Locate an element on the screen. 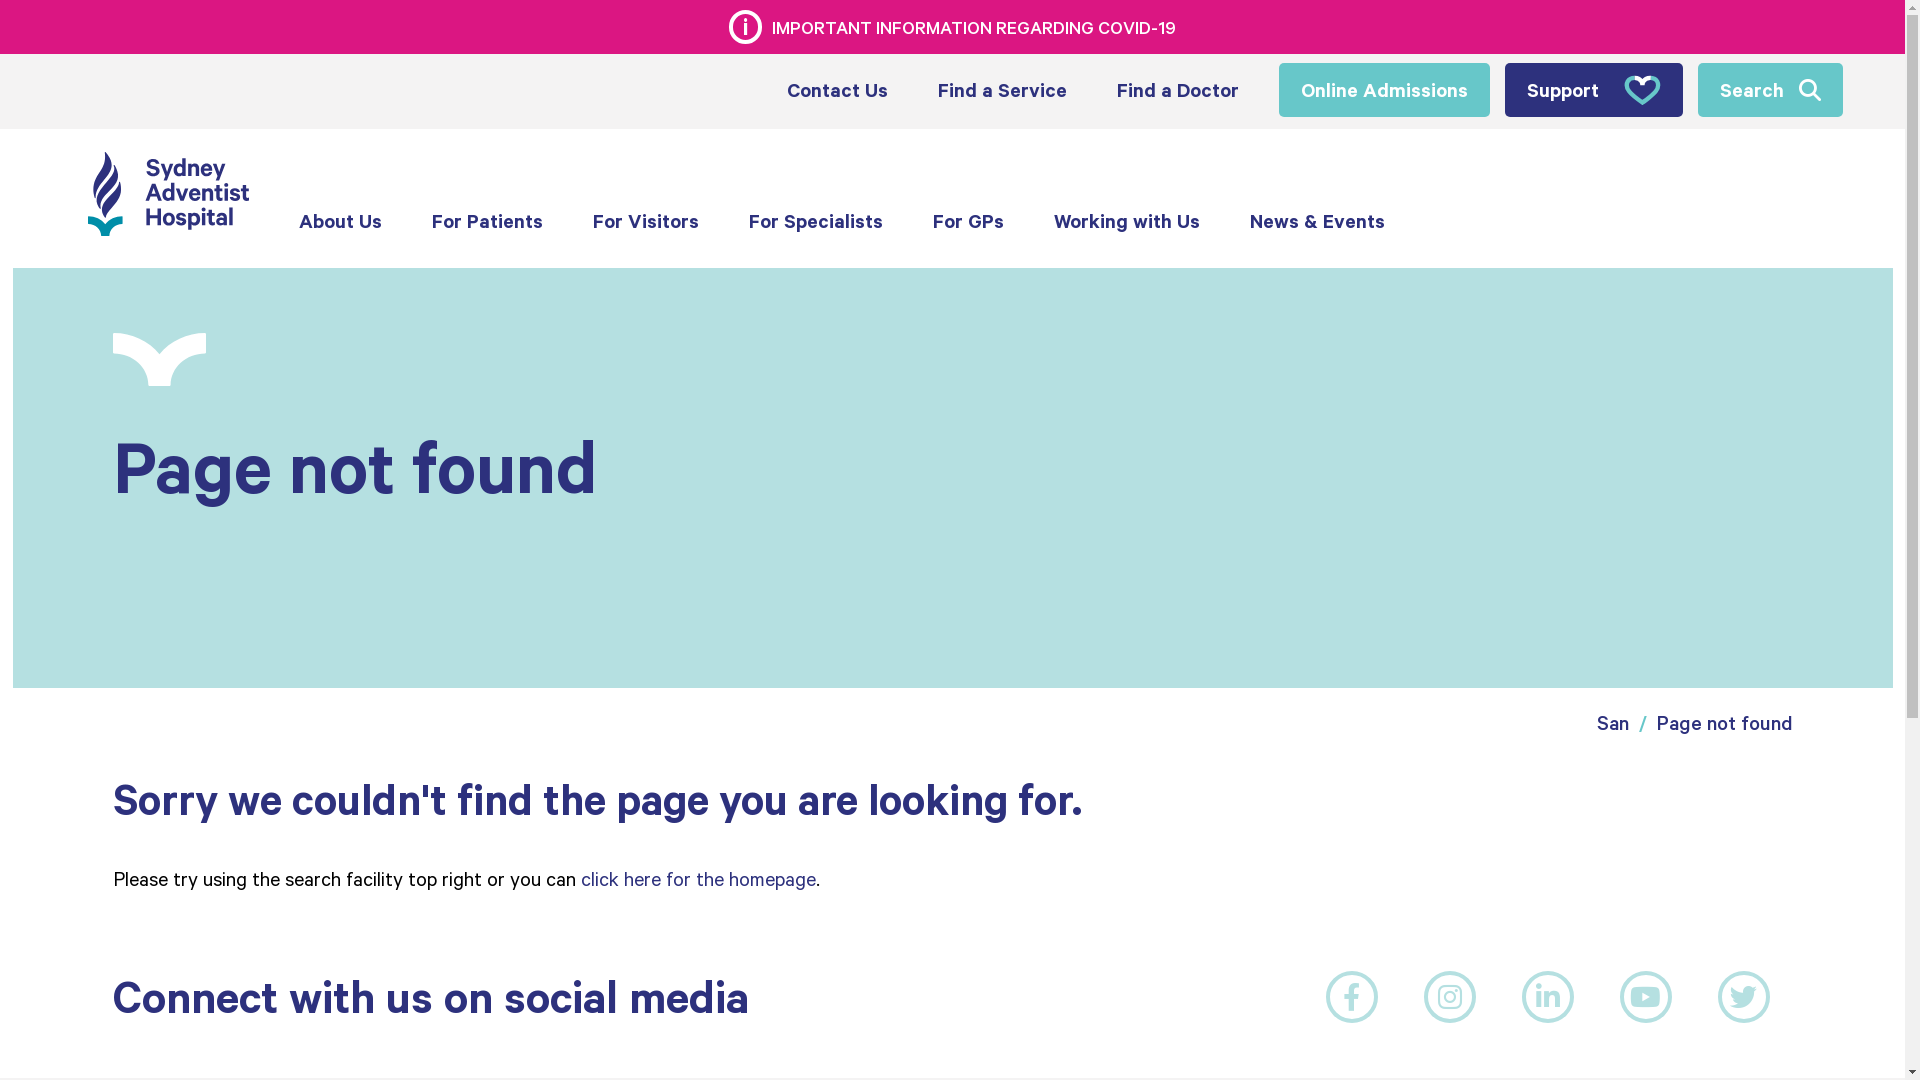 The image size is (1920, 1080). Support is located at coordinates (1593, 90).